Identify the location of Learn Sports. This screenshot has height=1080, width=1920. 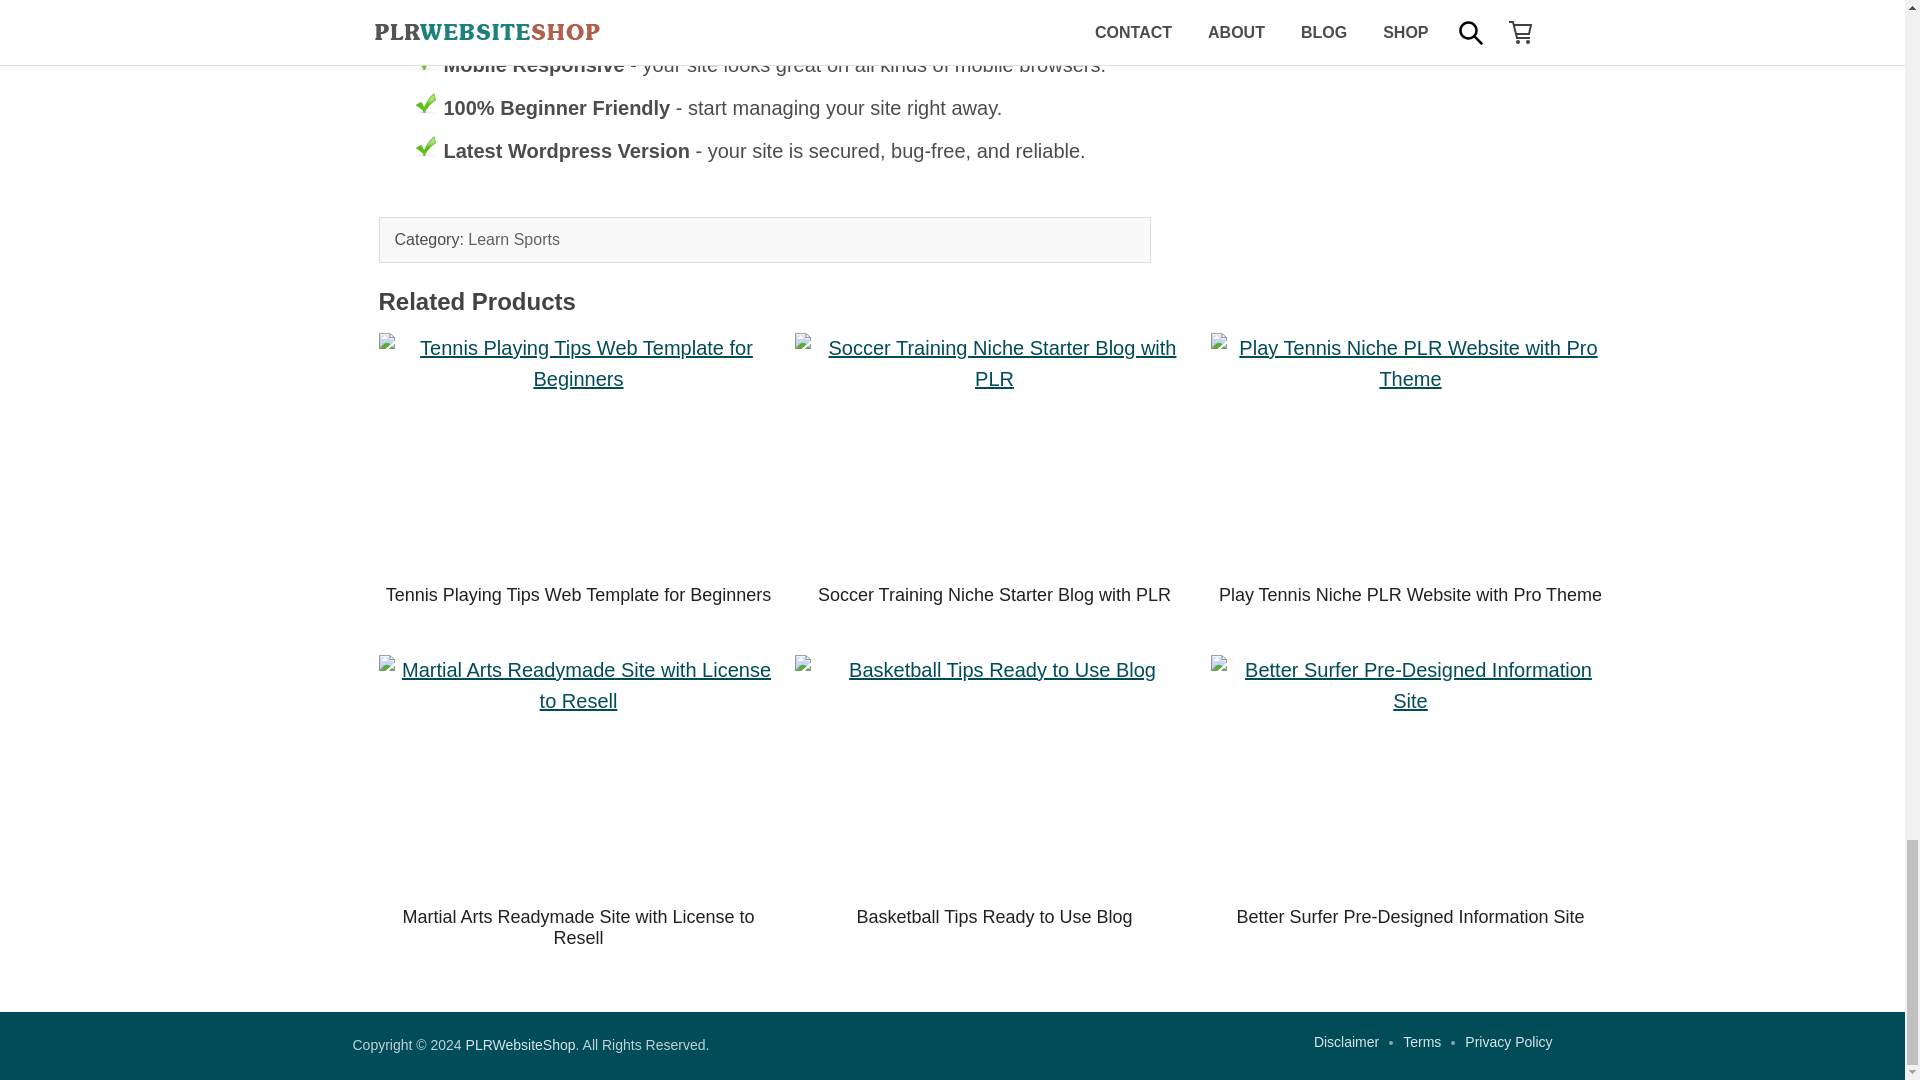
(514, 240).